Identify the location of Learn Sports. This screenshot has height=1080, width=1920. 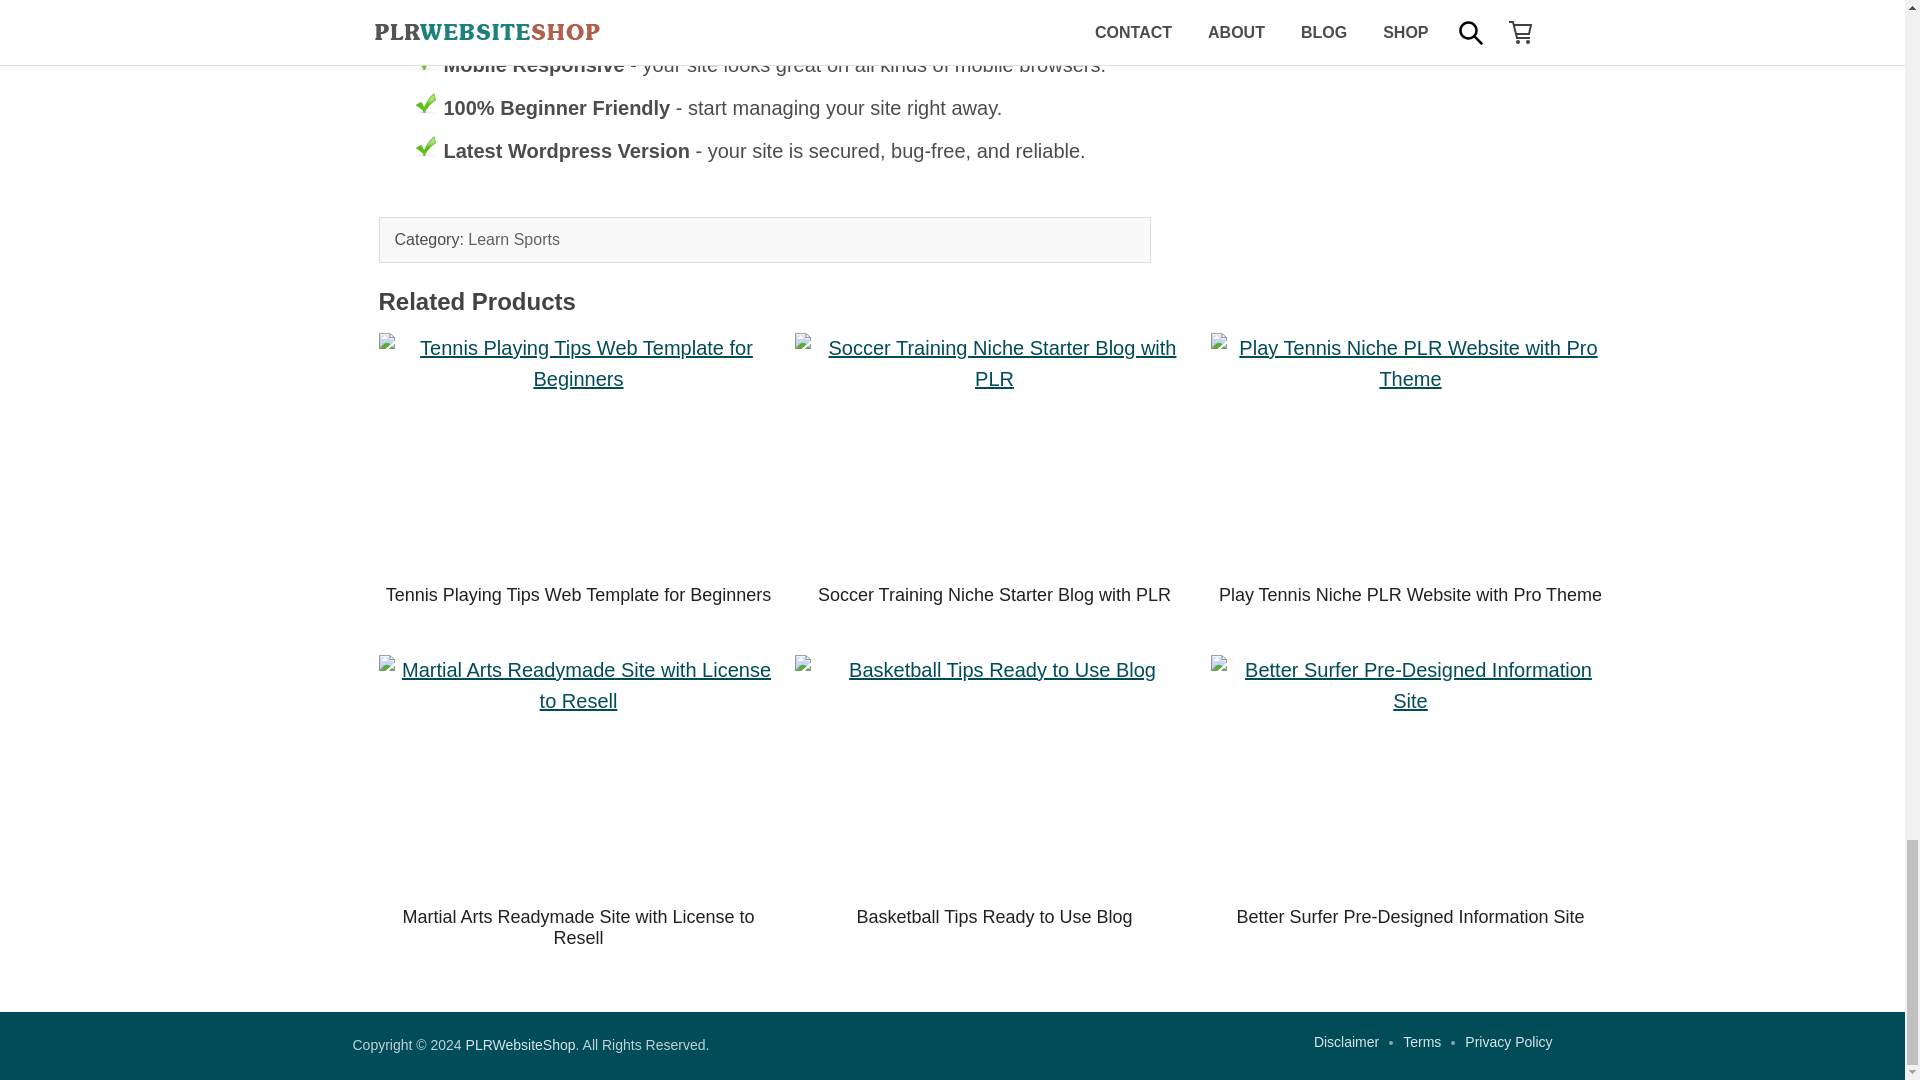
(514, 240).